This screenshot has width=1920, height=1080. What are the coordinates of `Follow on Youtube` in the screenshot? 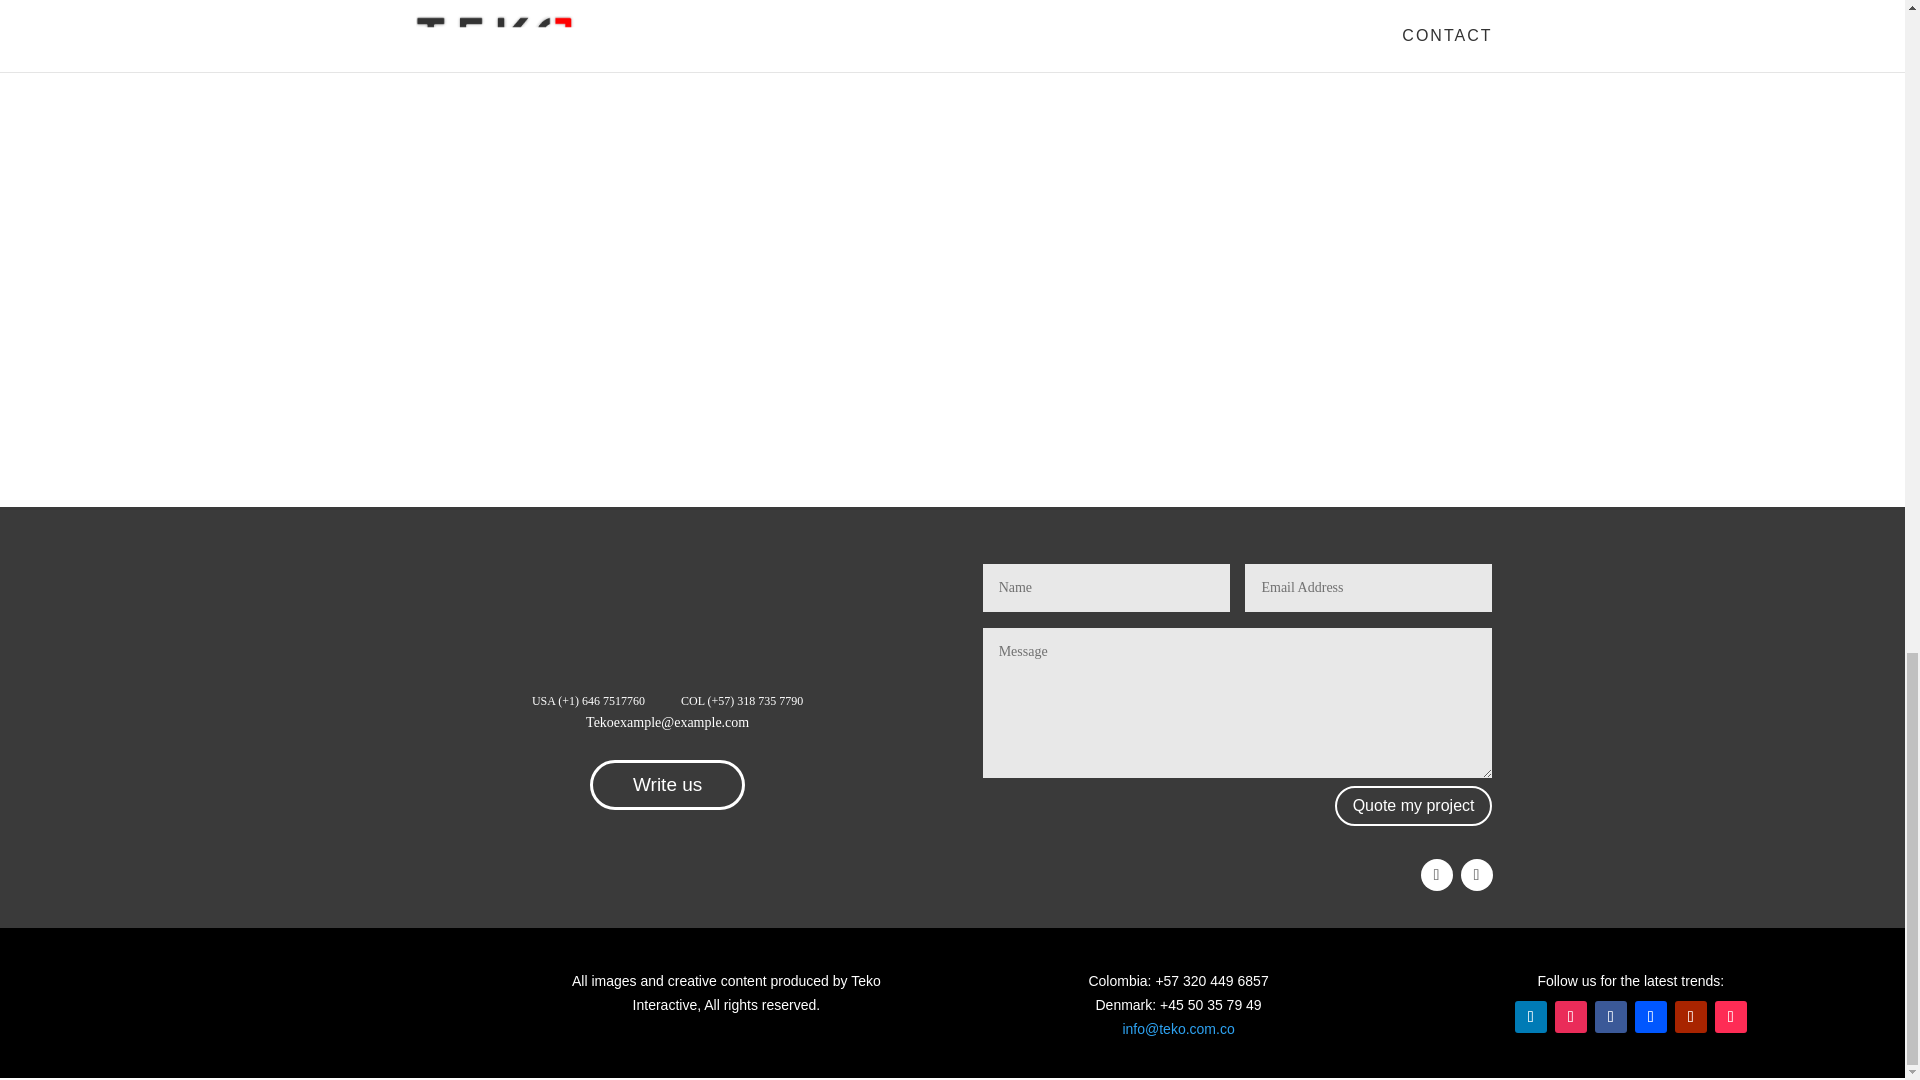 It's located at (1690, 1016).